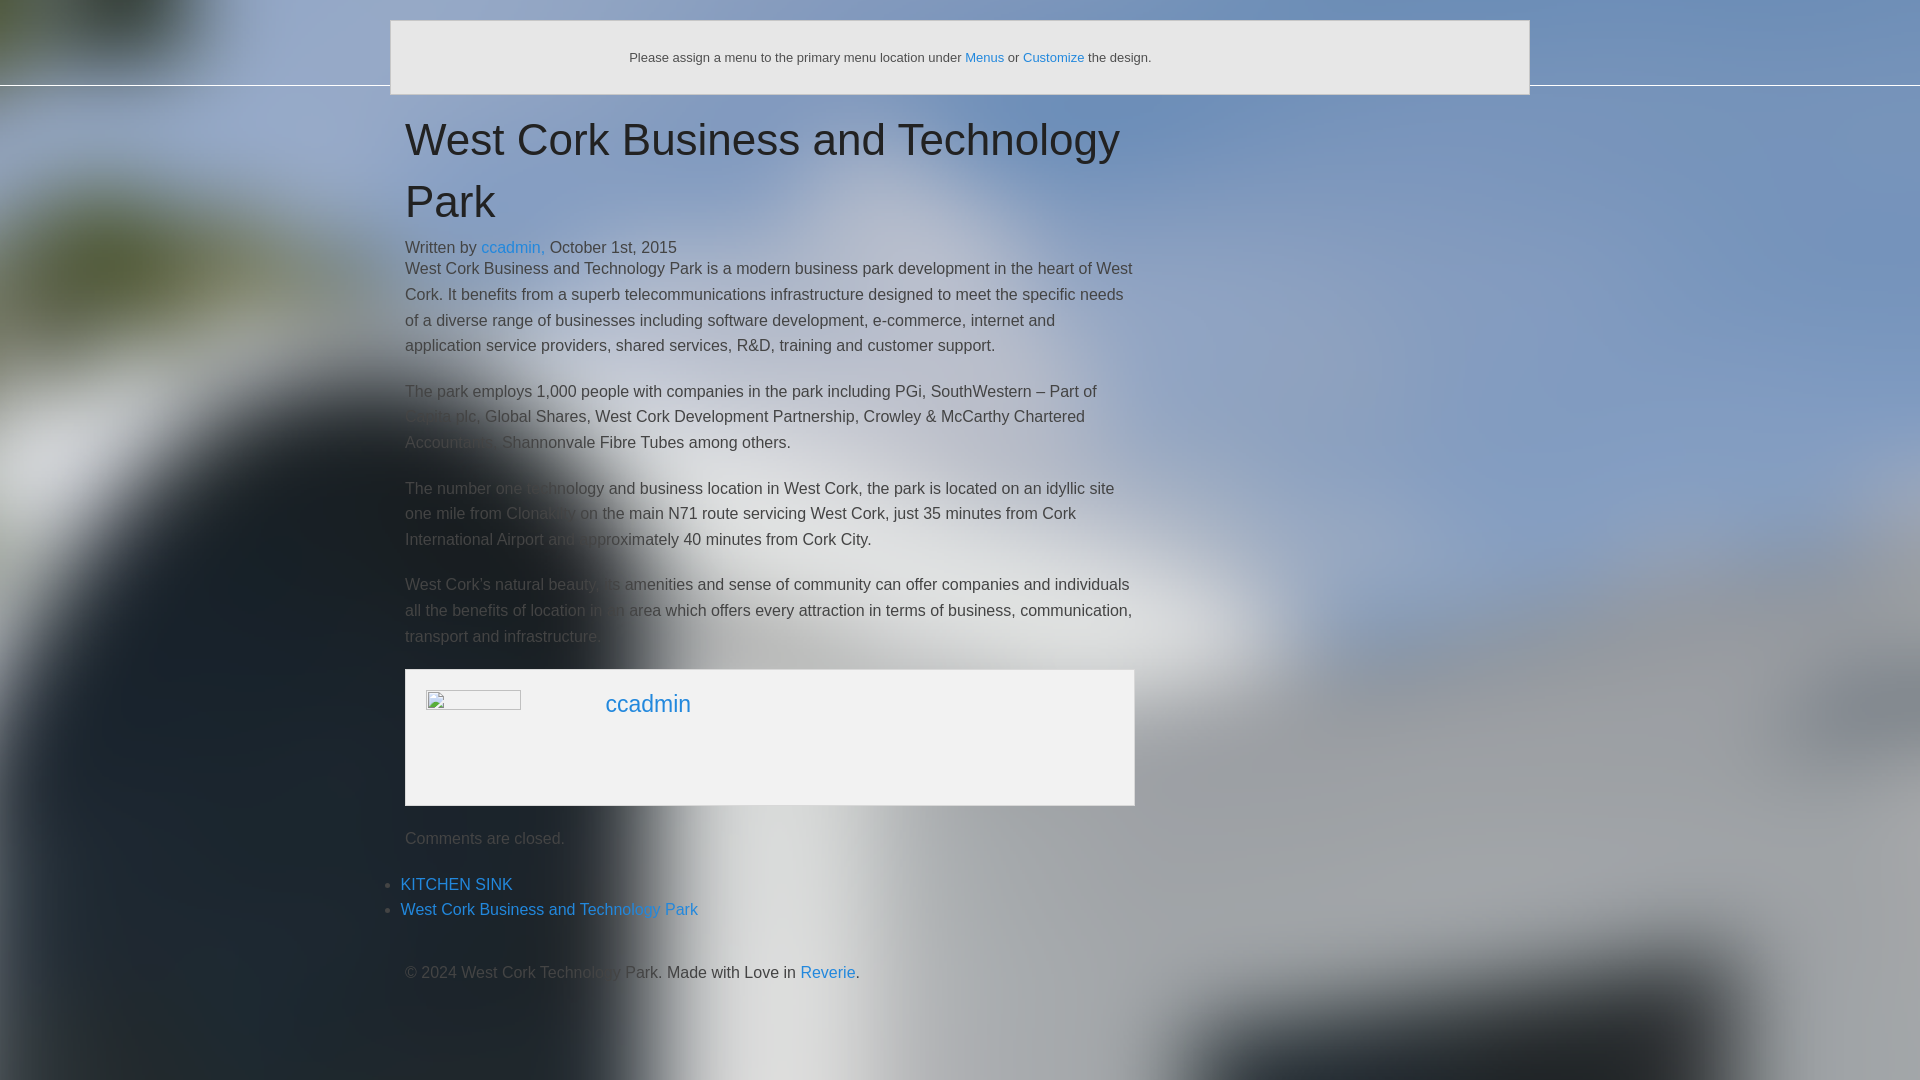  What do you see at coordinates (648, 704) in the screenshot?
I see `ccadmin` at bounding box center [648, 704].